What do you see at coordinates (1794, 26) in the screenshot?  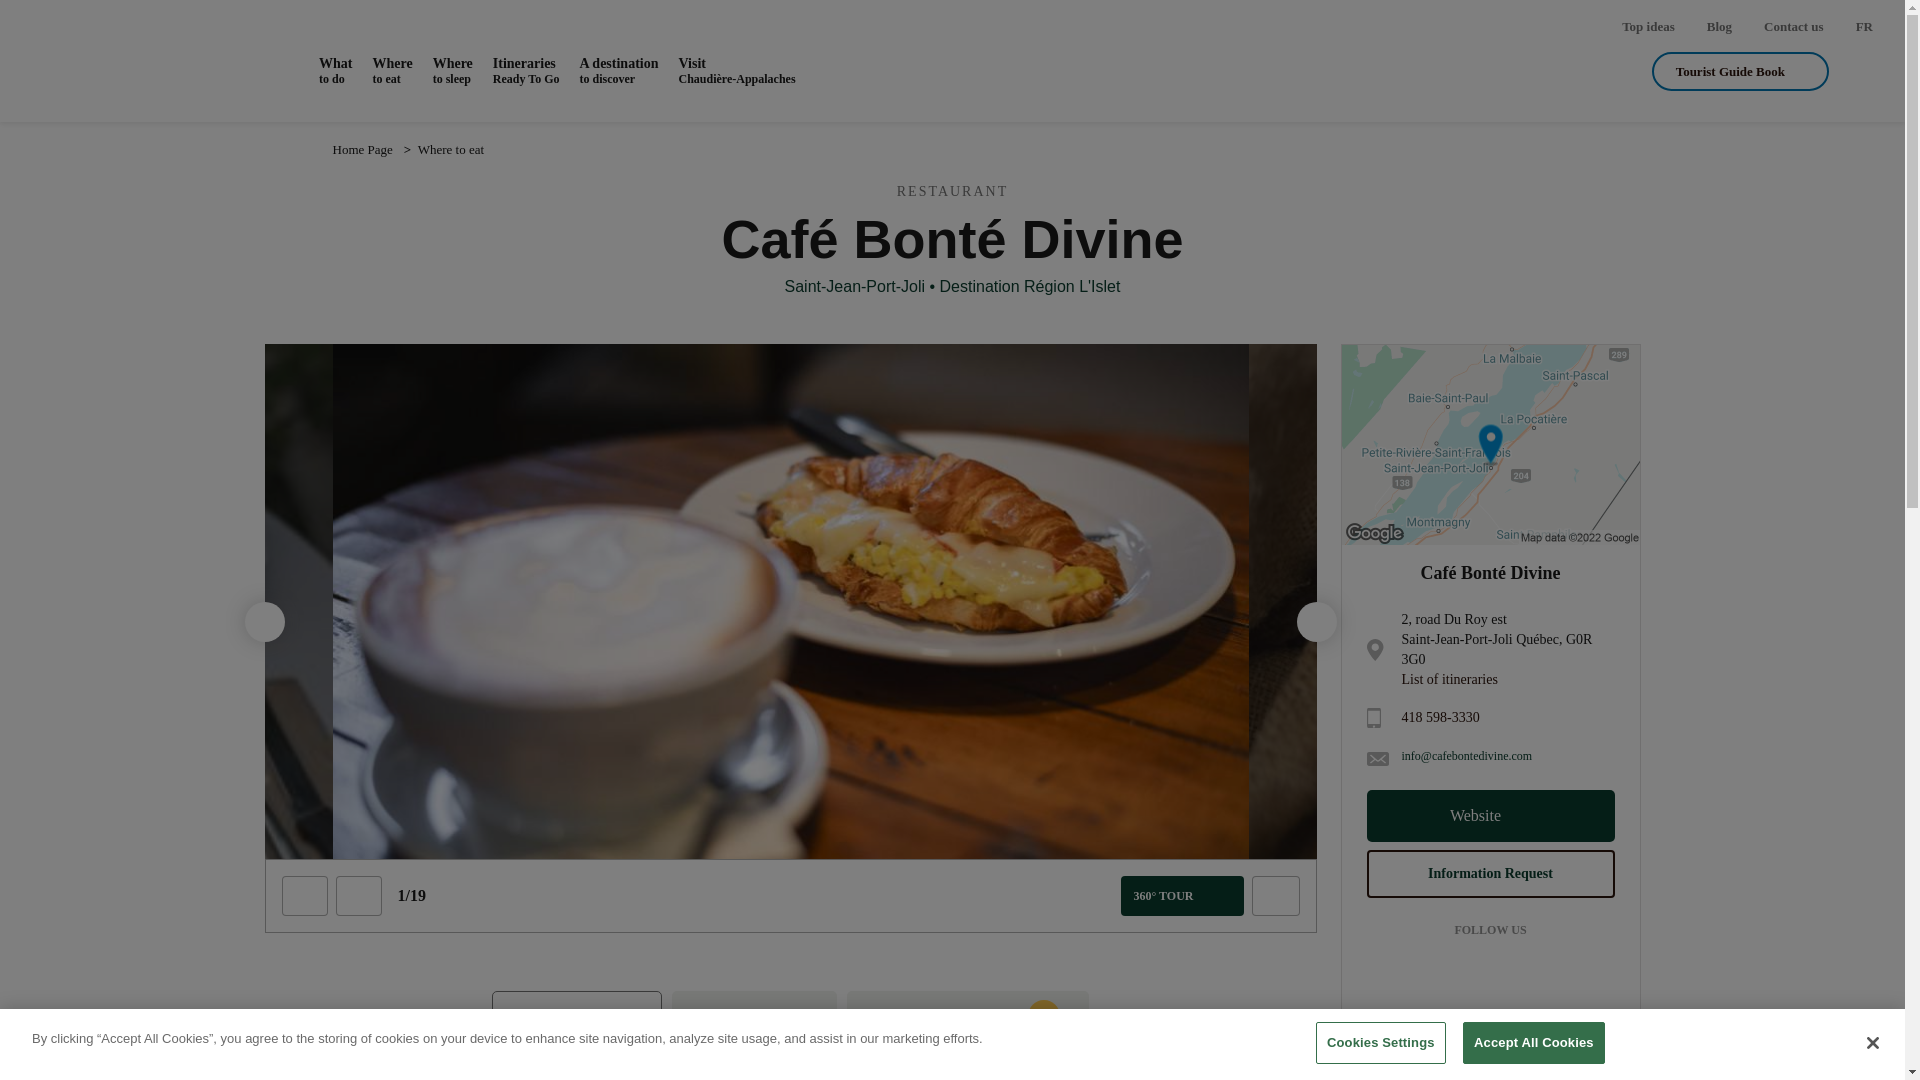 I see `Subscribe` at bounding box center [1794, 26].